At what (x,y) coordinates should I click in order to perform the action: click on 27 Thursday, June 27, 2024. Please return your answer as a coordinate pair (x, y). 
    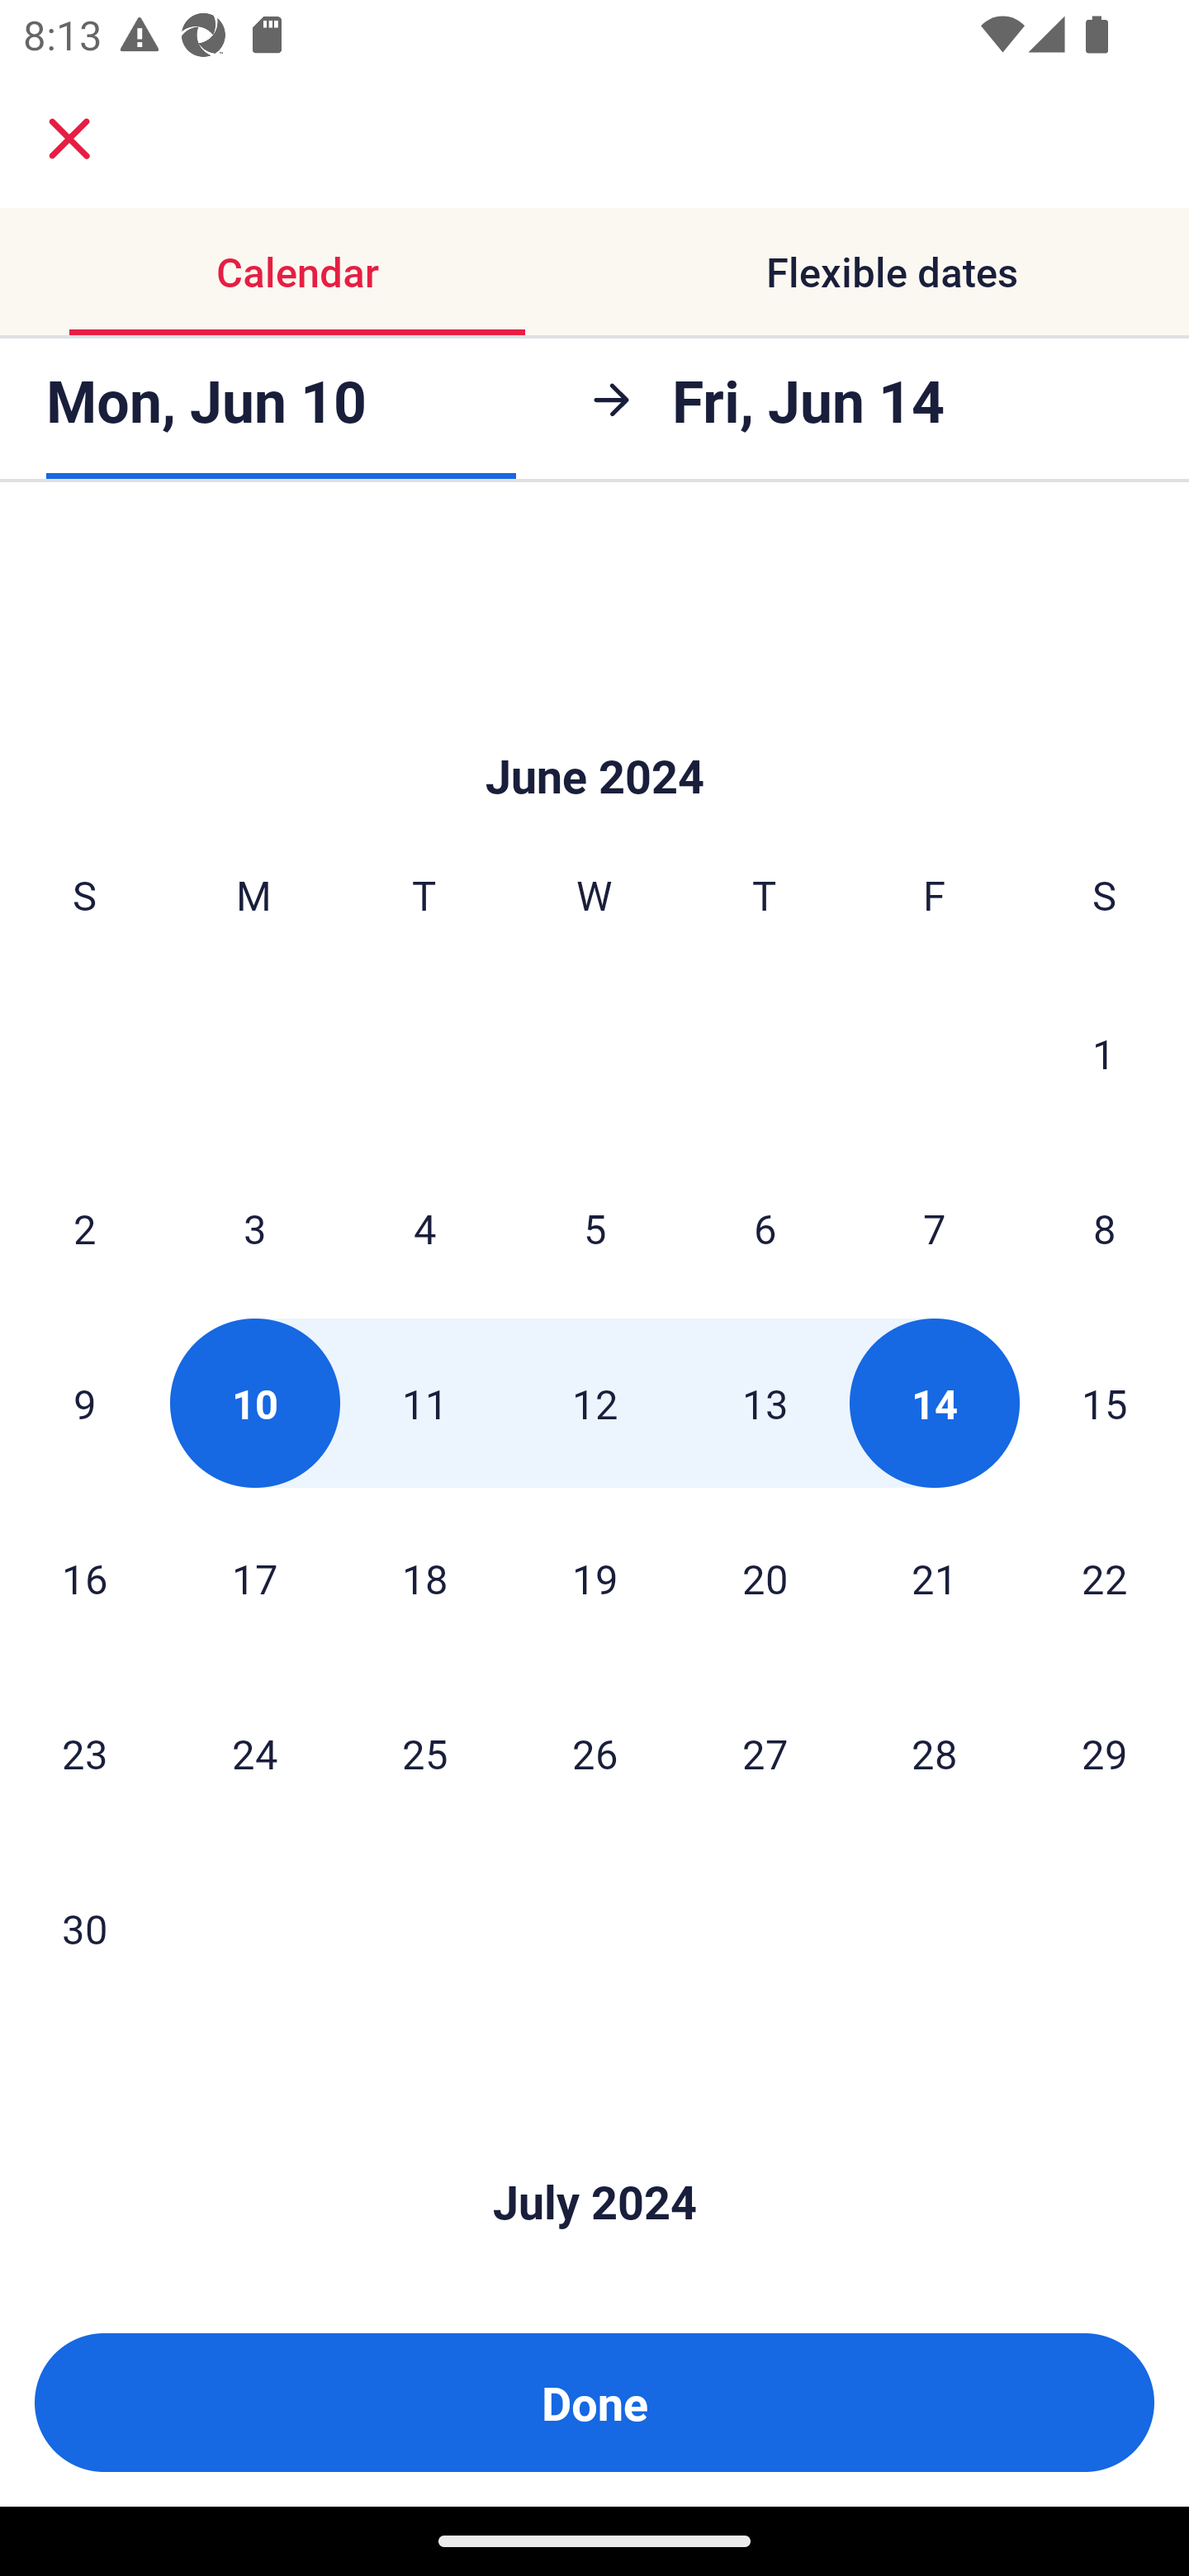
    Looking at the image, I should click on (765, 1752).